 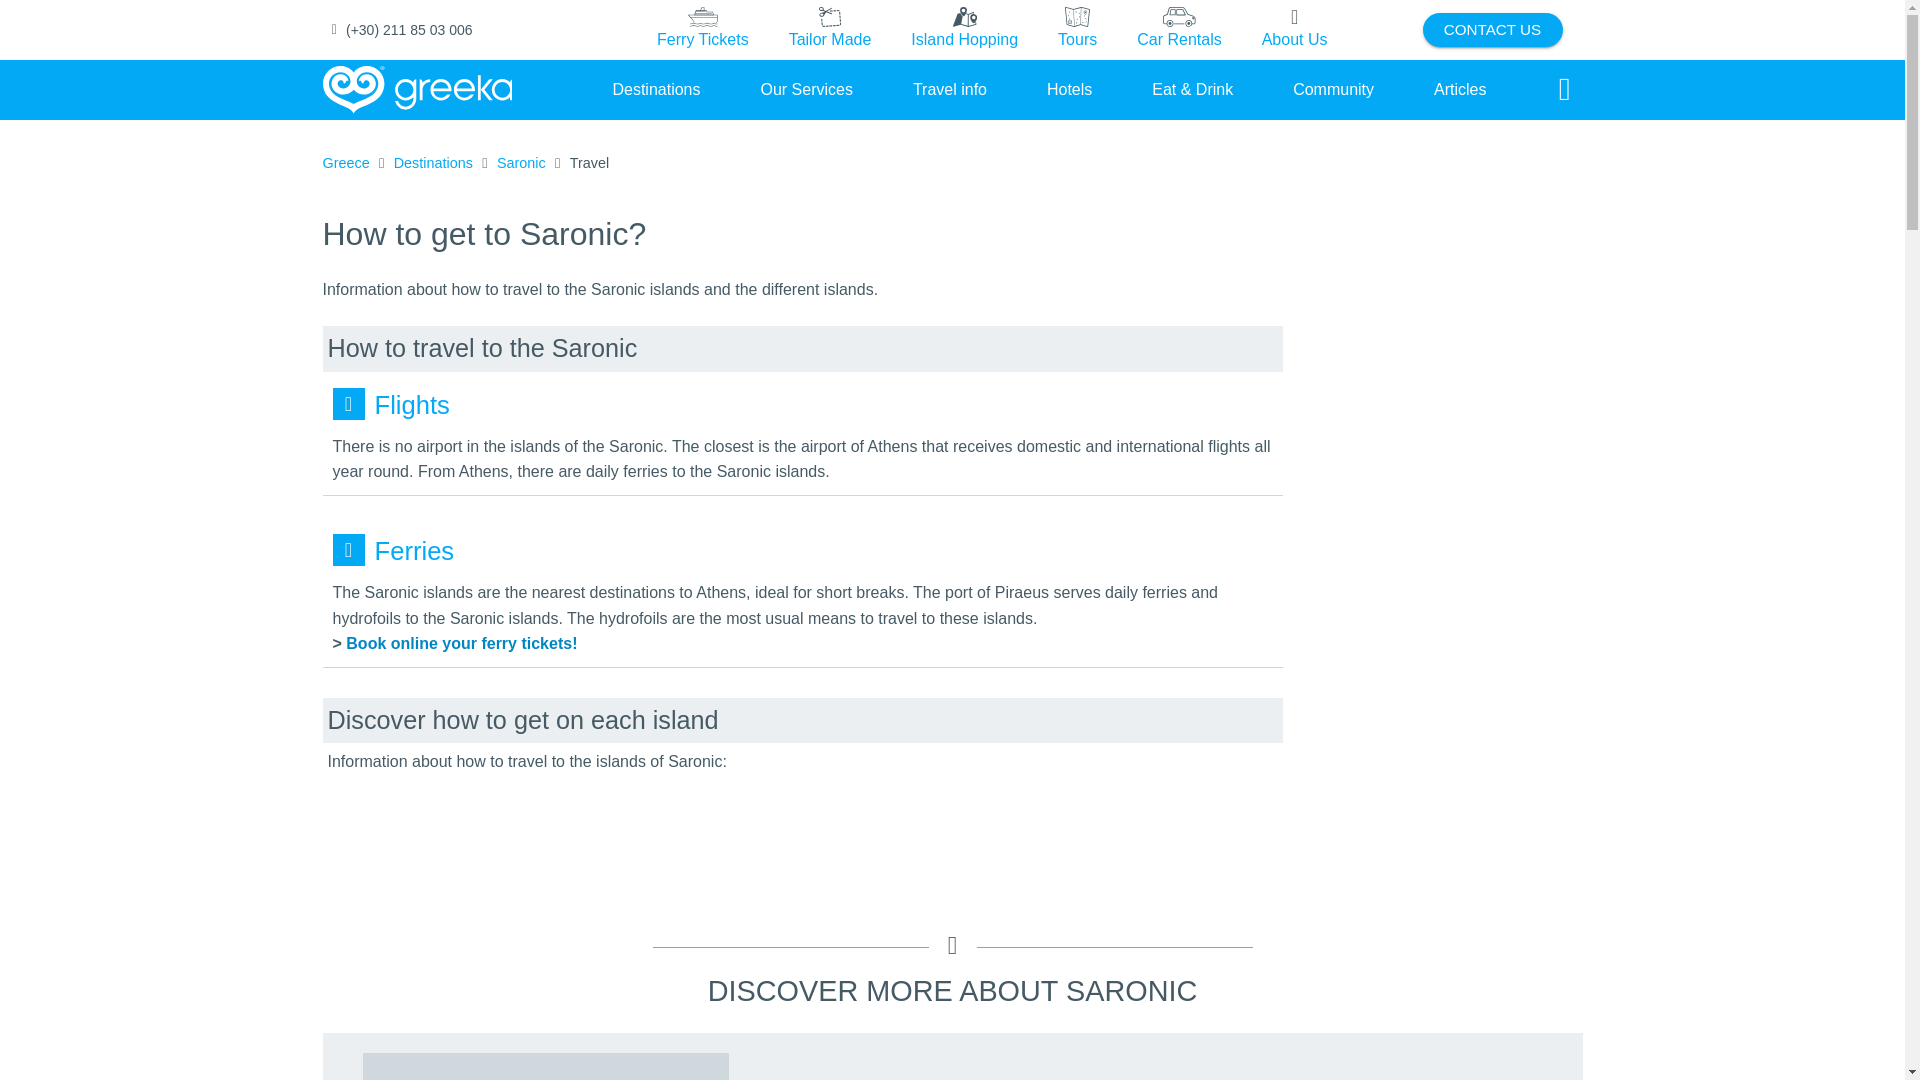 I want to click on Tailor made services, so click(x=830, y=30).